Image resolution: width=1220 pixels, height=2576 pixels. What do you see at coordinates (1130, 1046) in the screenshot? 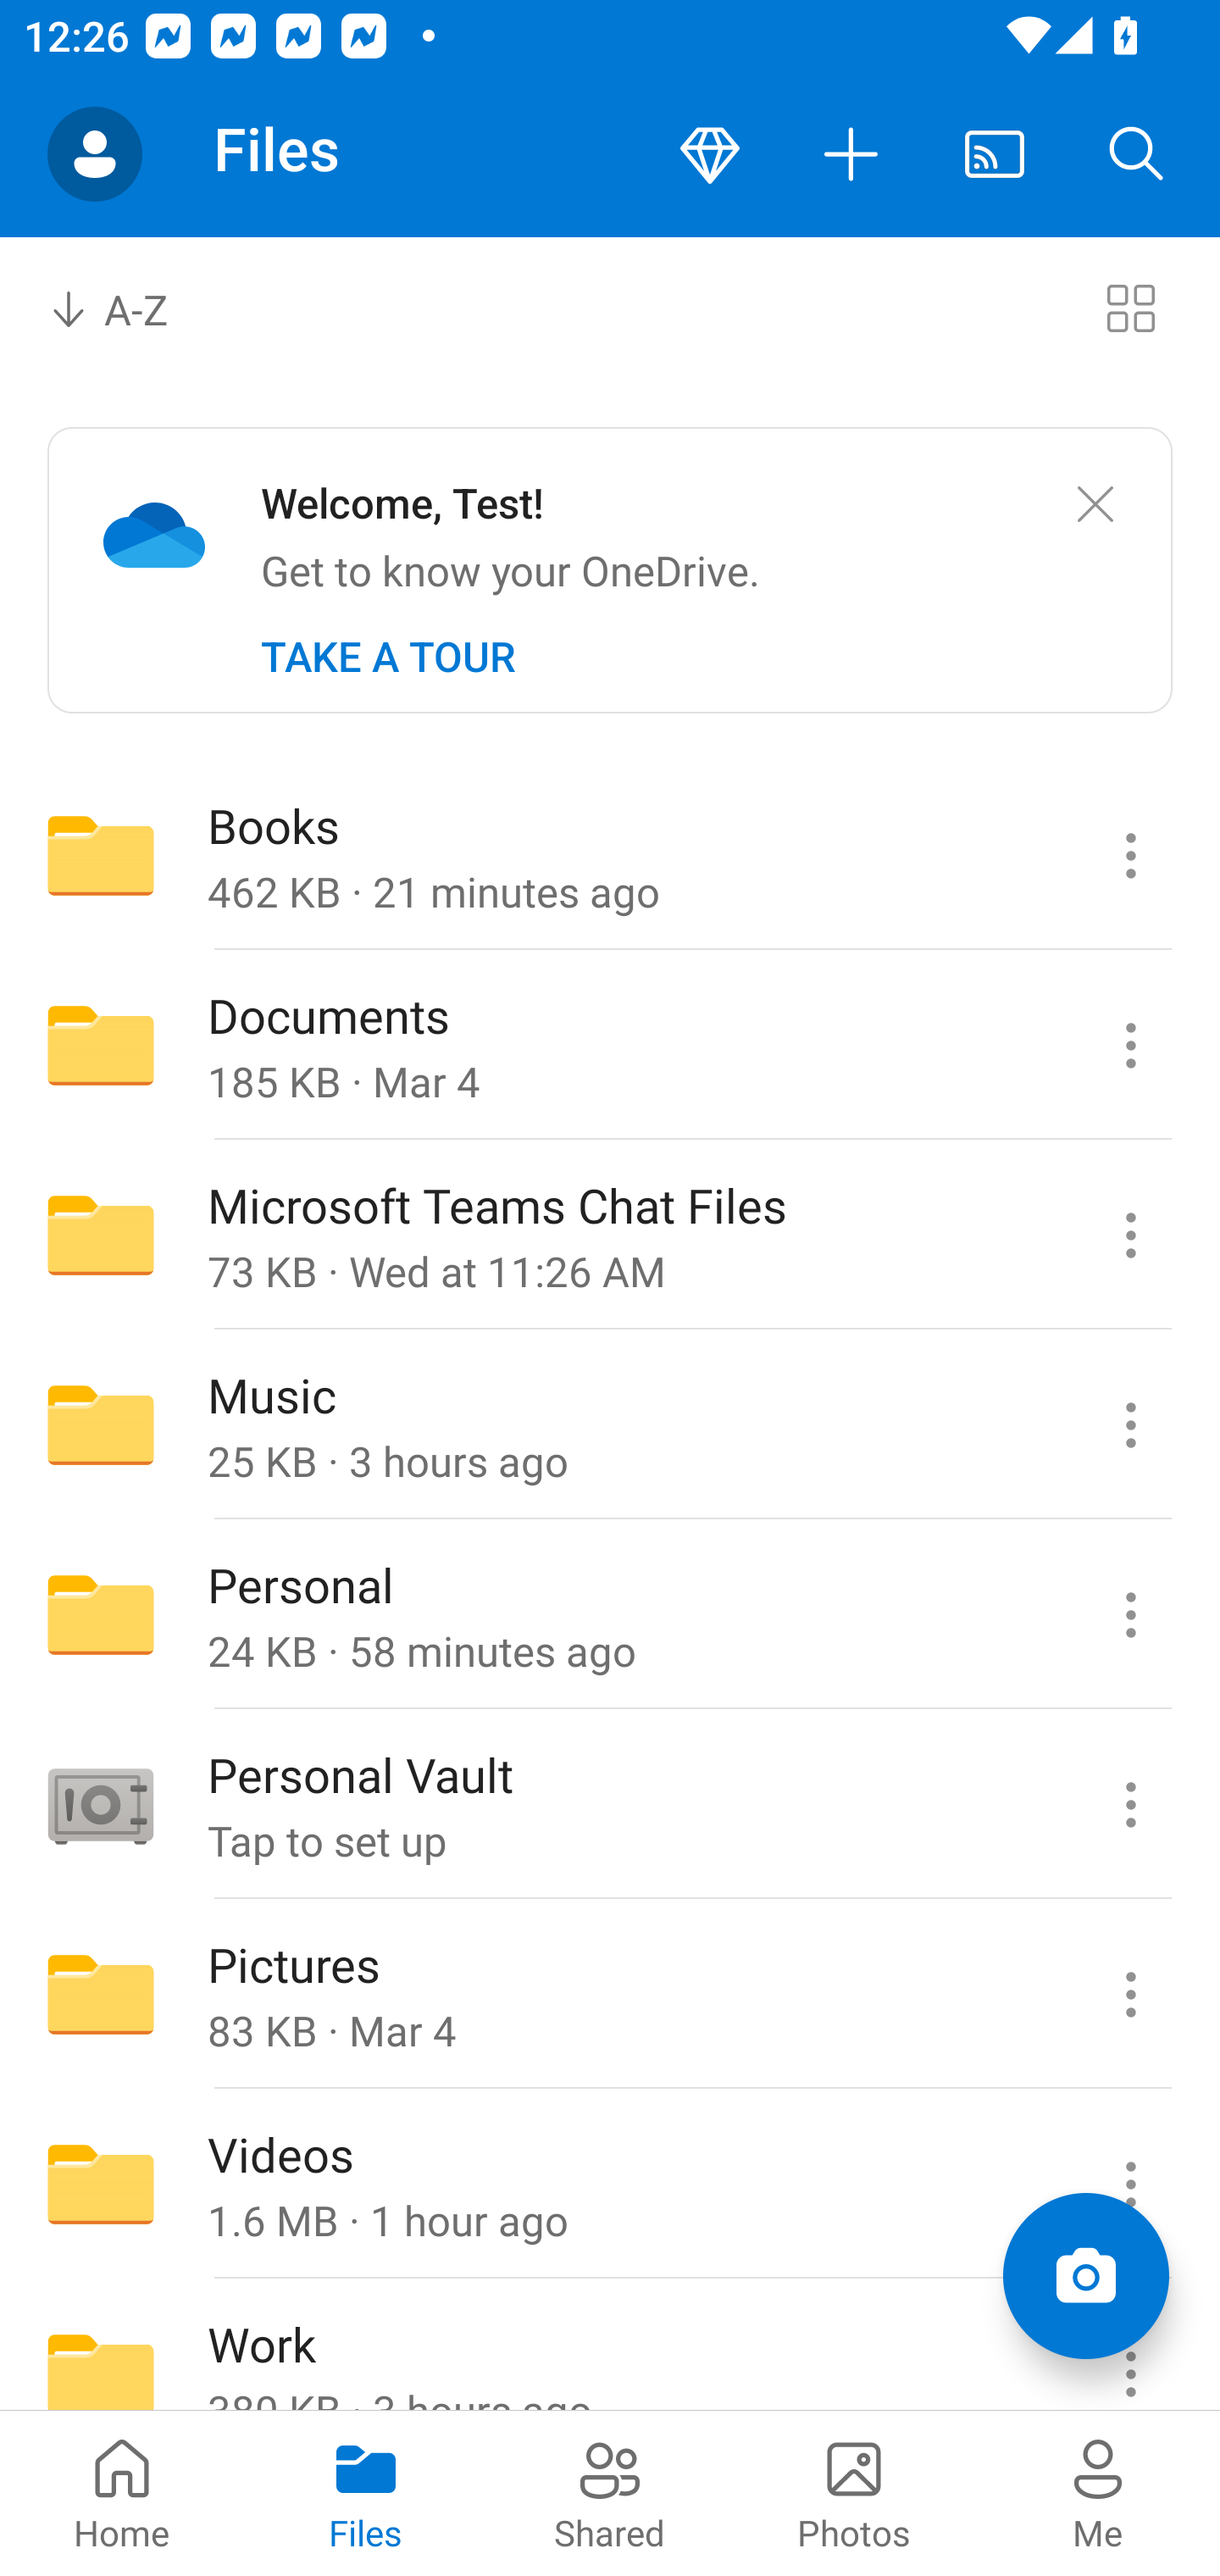
I see `Documents commands` at bounding box center [1130, 1046].